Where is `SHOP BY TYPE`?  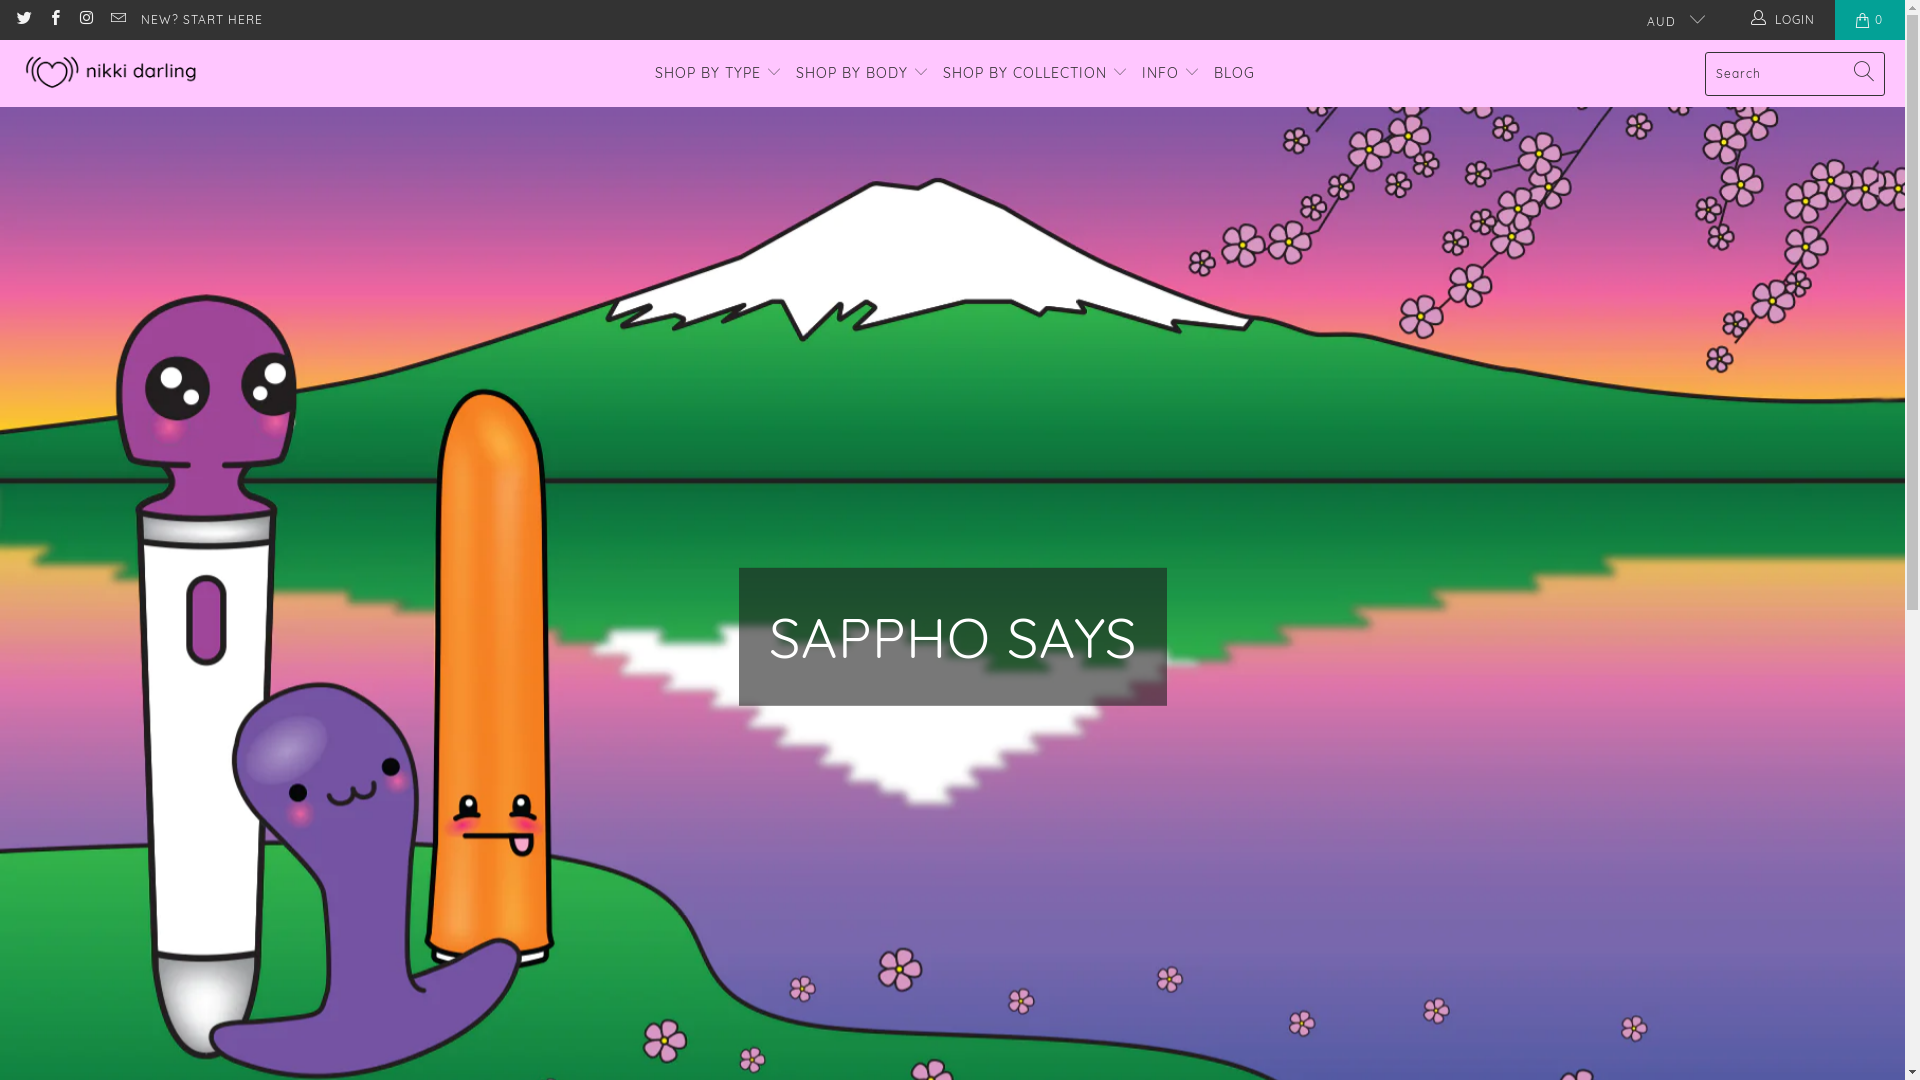
SHOP BY TYPE is located at coordinates (718, 74).